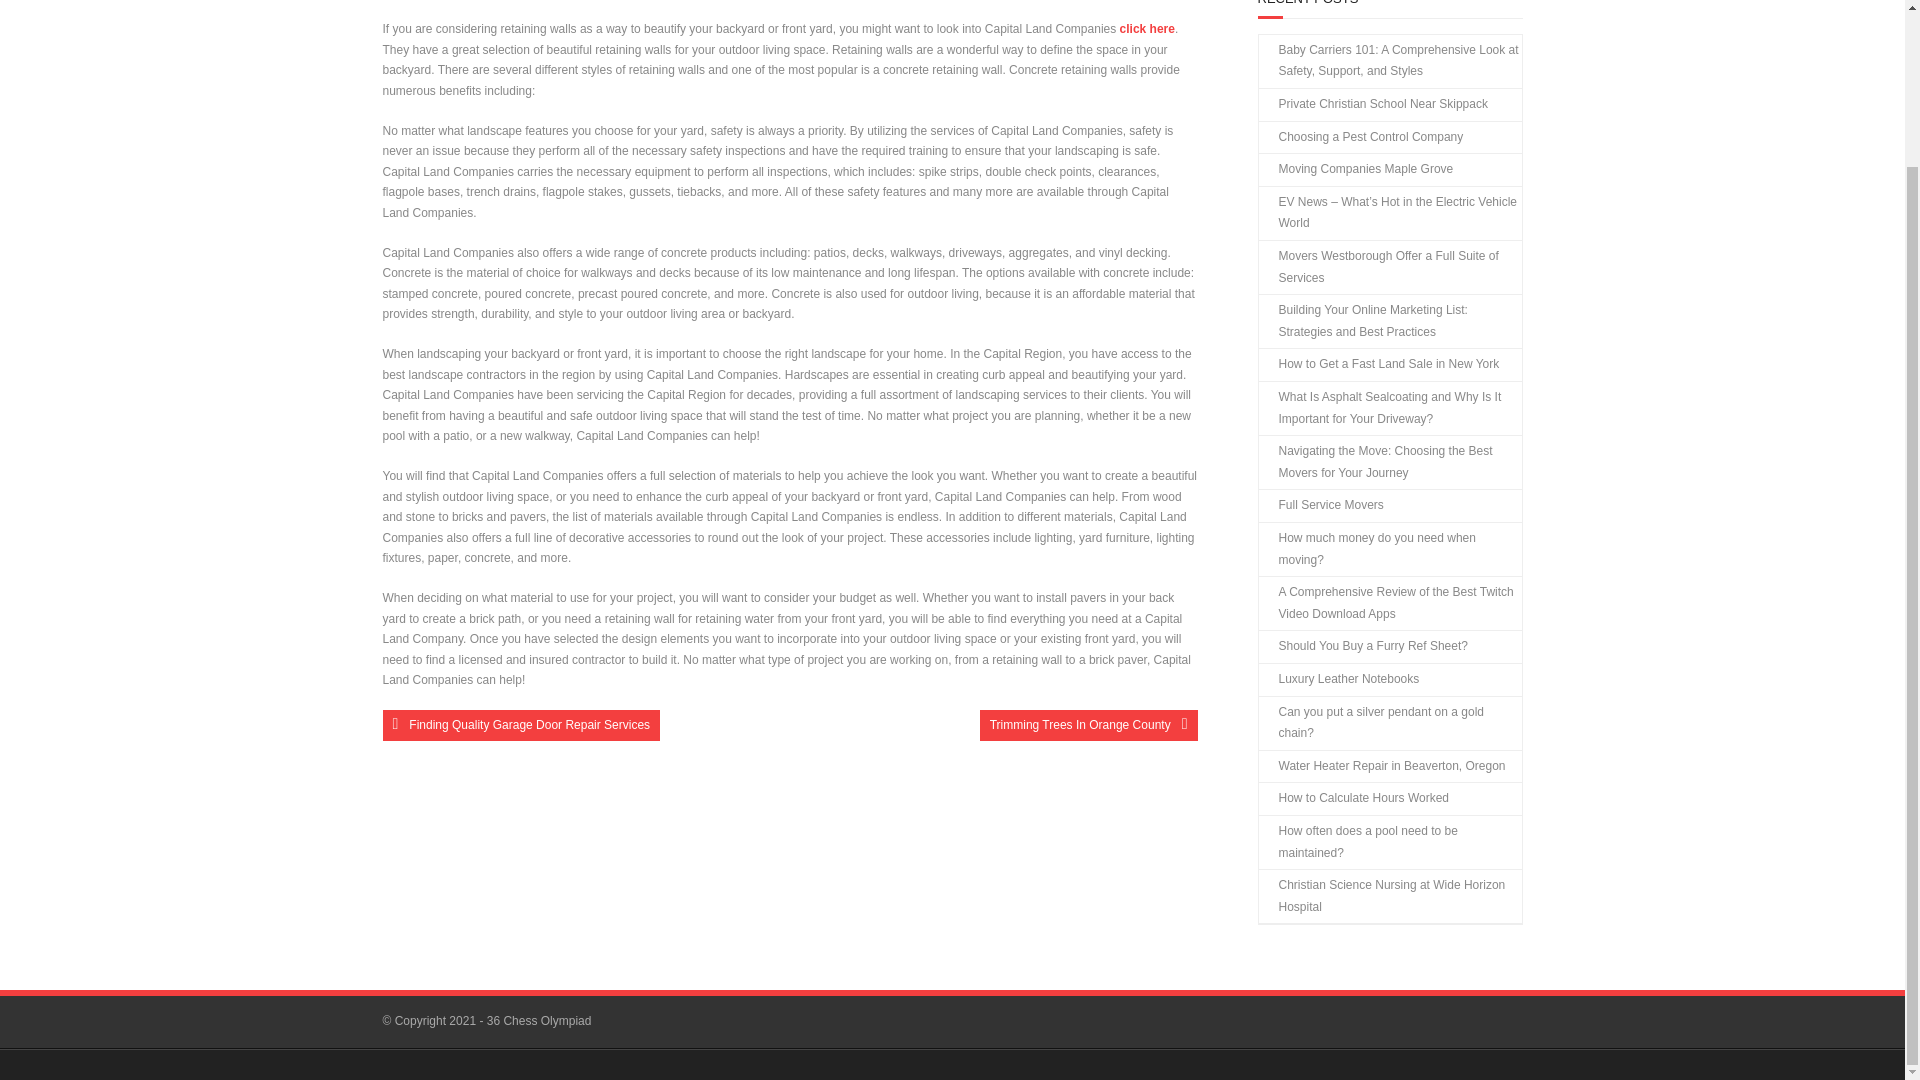 This screenshot has width=1920, height=1080. Describe the element at coordinates (1362, 646) in the screenshot. I see `Should You Buy a Furry Ref Sheet?` at that location.